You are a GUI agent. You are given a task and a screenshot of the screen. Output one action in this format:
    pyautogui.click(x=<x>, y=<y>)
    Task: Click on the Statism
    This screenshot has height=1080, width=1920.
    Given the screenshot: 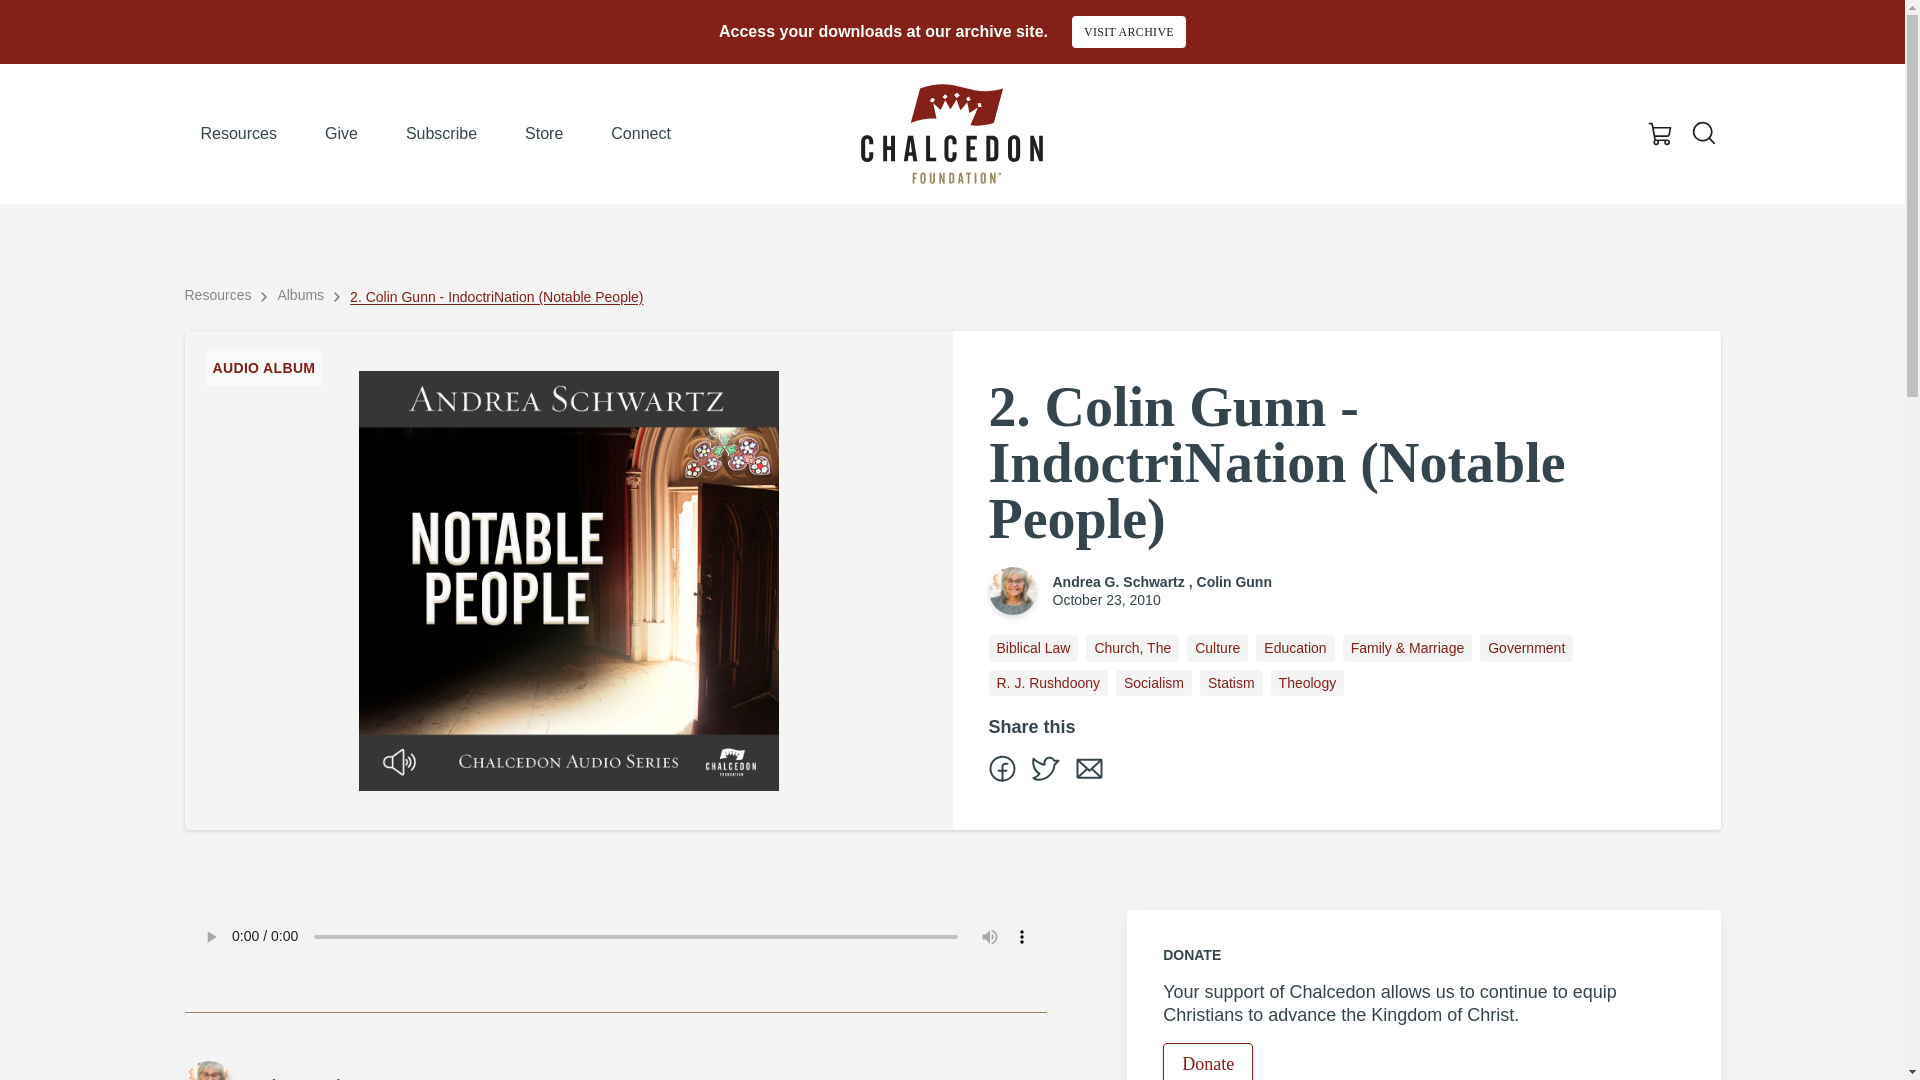 What is the action you would take?
    pyautogui.click(x=1232, y=682)
    